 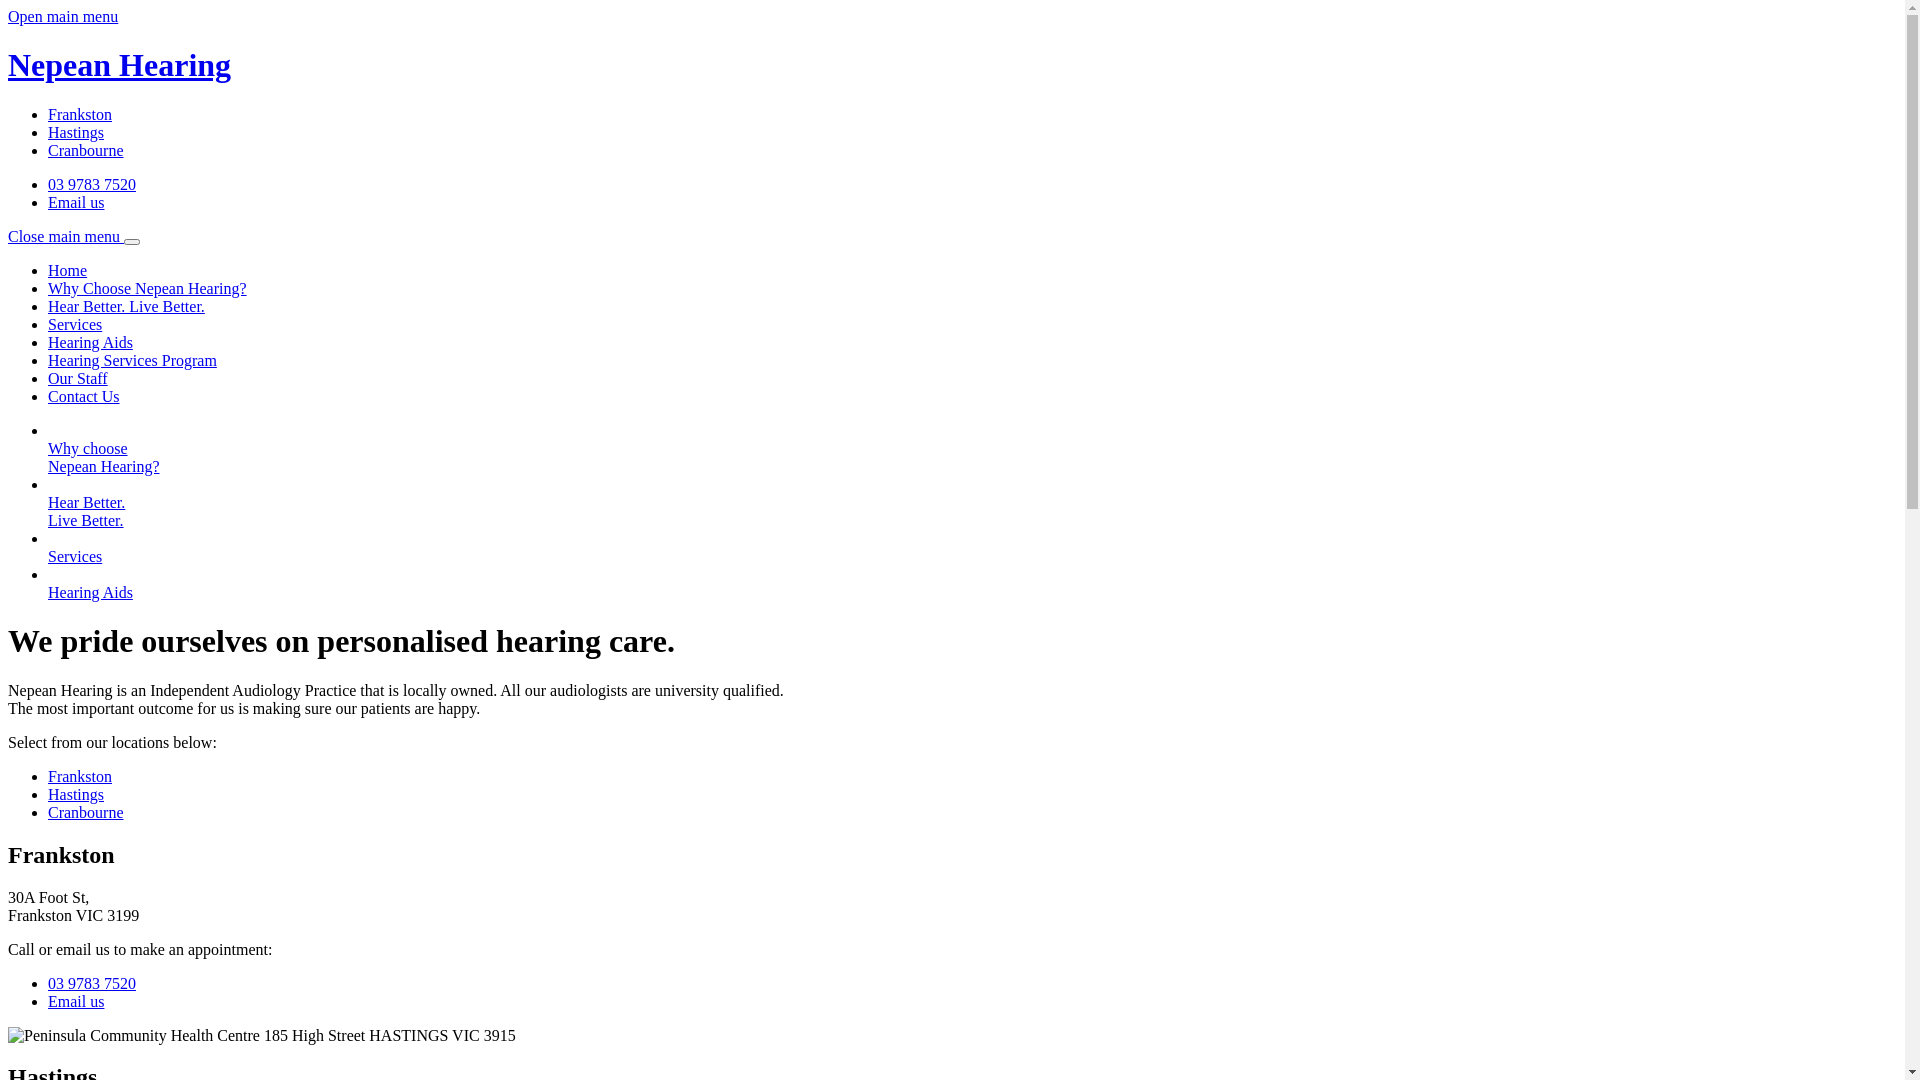 What do you see at coordinates (86, 150) in the screenshot?
I see `Cranbourne` at bounding box center [86, 150].